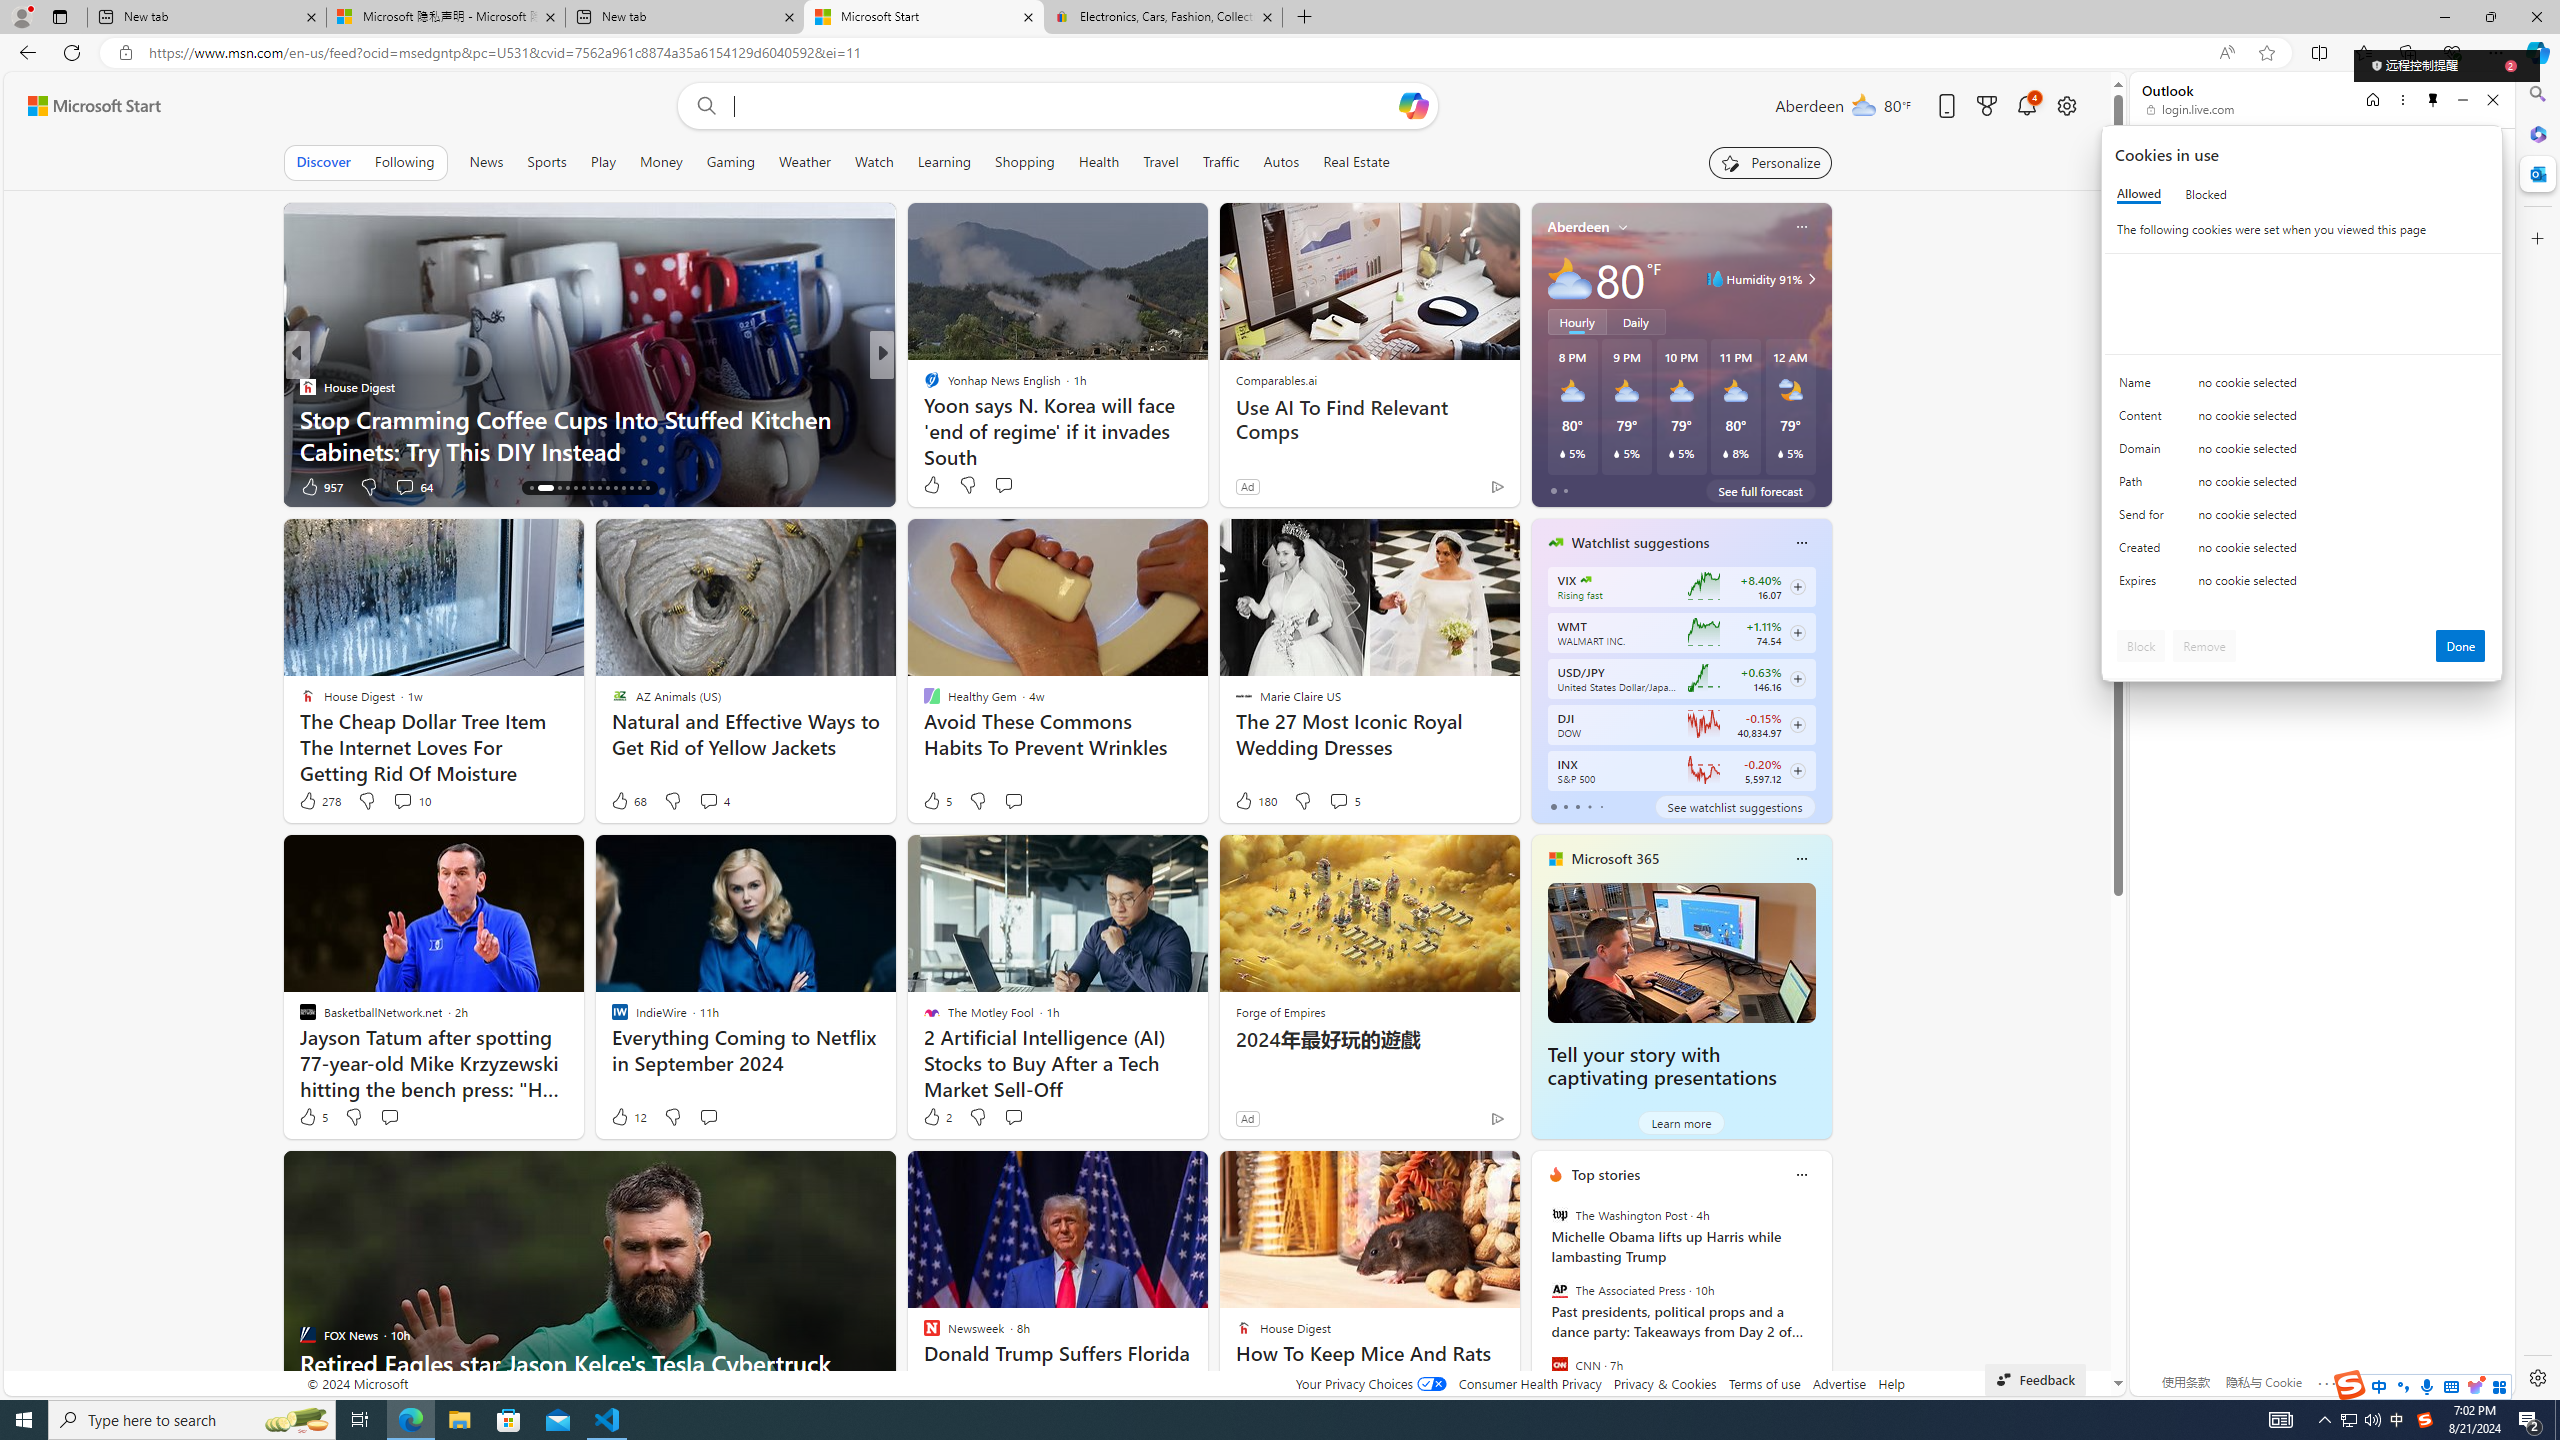 The width and height of the screenshot is (2560, 1440). What do you see at coordinates (1021, 486) in the screenshot?
I see `View comments 141 Comment` at bounding box center [1021, 486].